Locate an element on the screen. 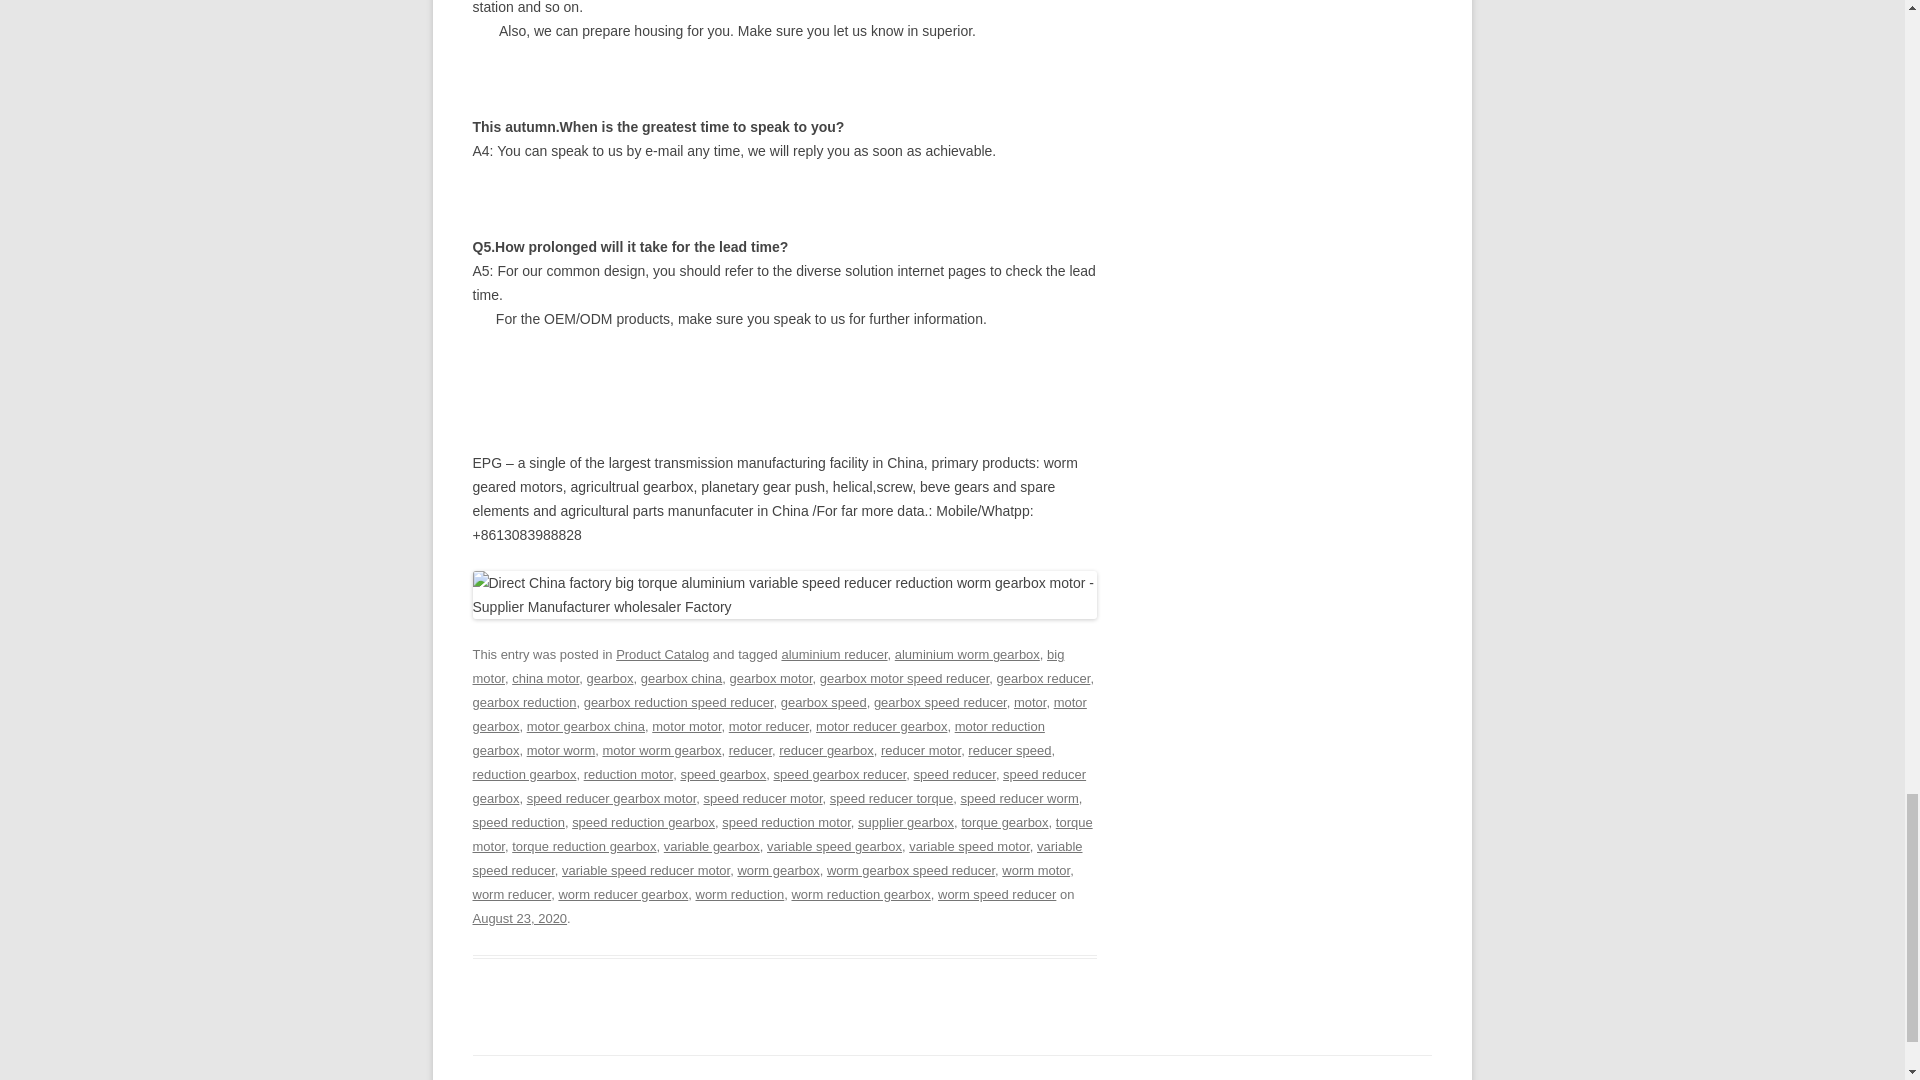 The width and height of the screenshot is (1920, 1080). gearbox motor speed reducer is located at coordinates (904, 678).